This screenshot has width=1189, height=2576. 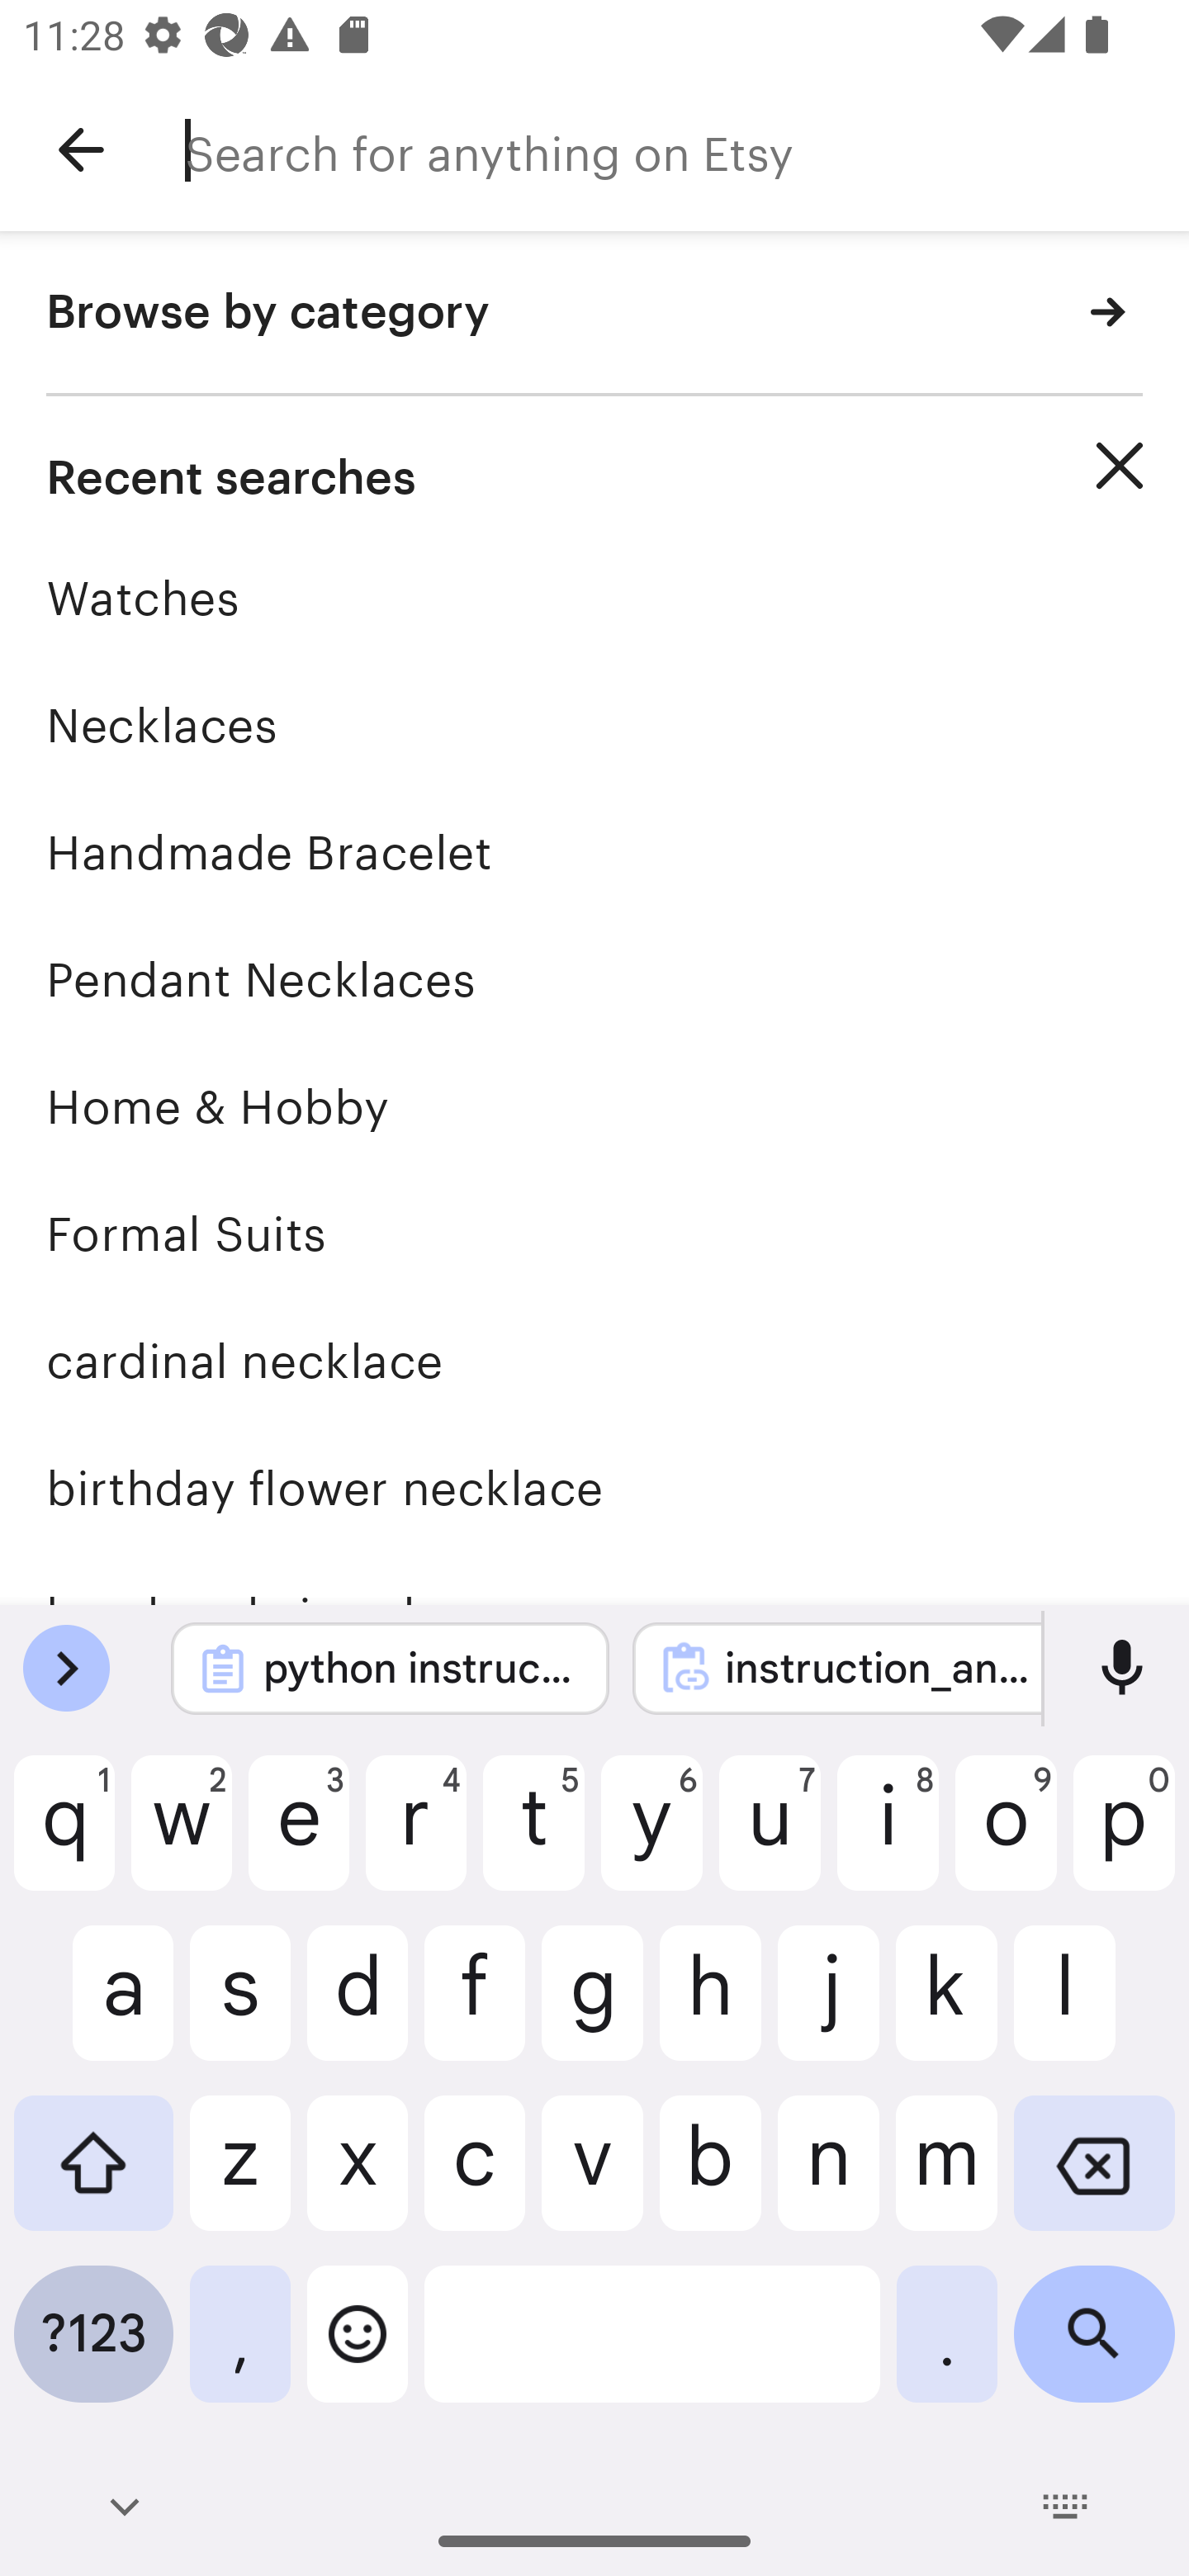 I want to click on Home & Hobby, so click(x=594, y=1106).